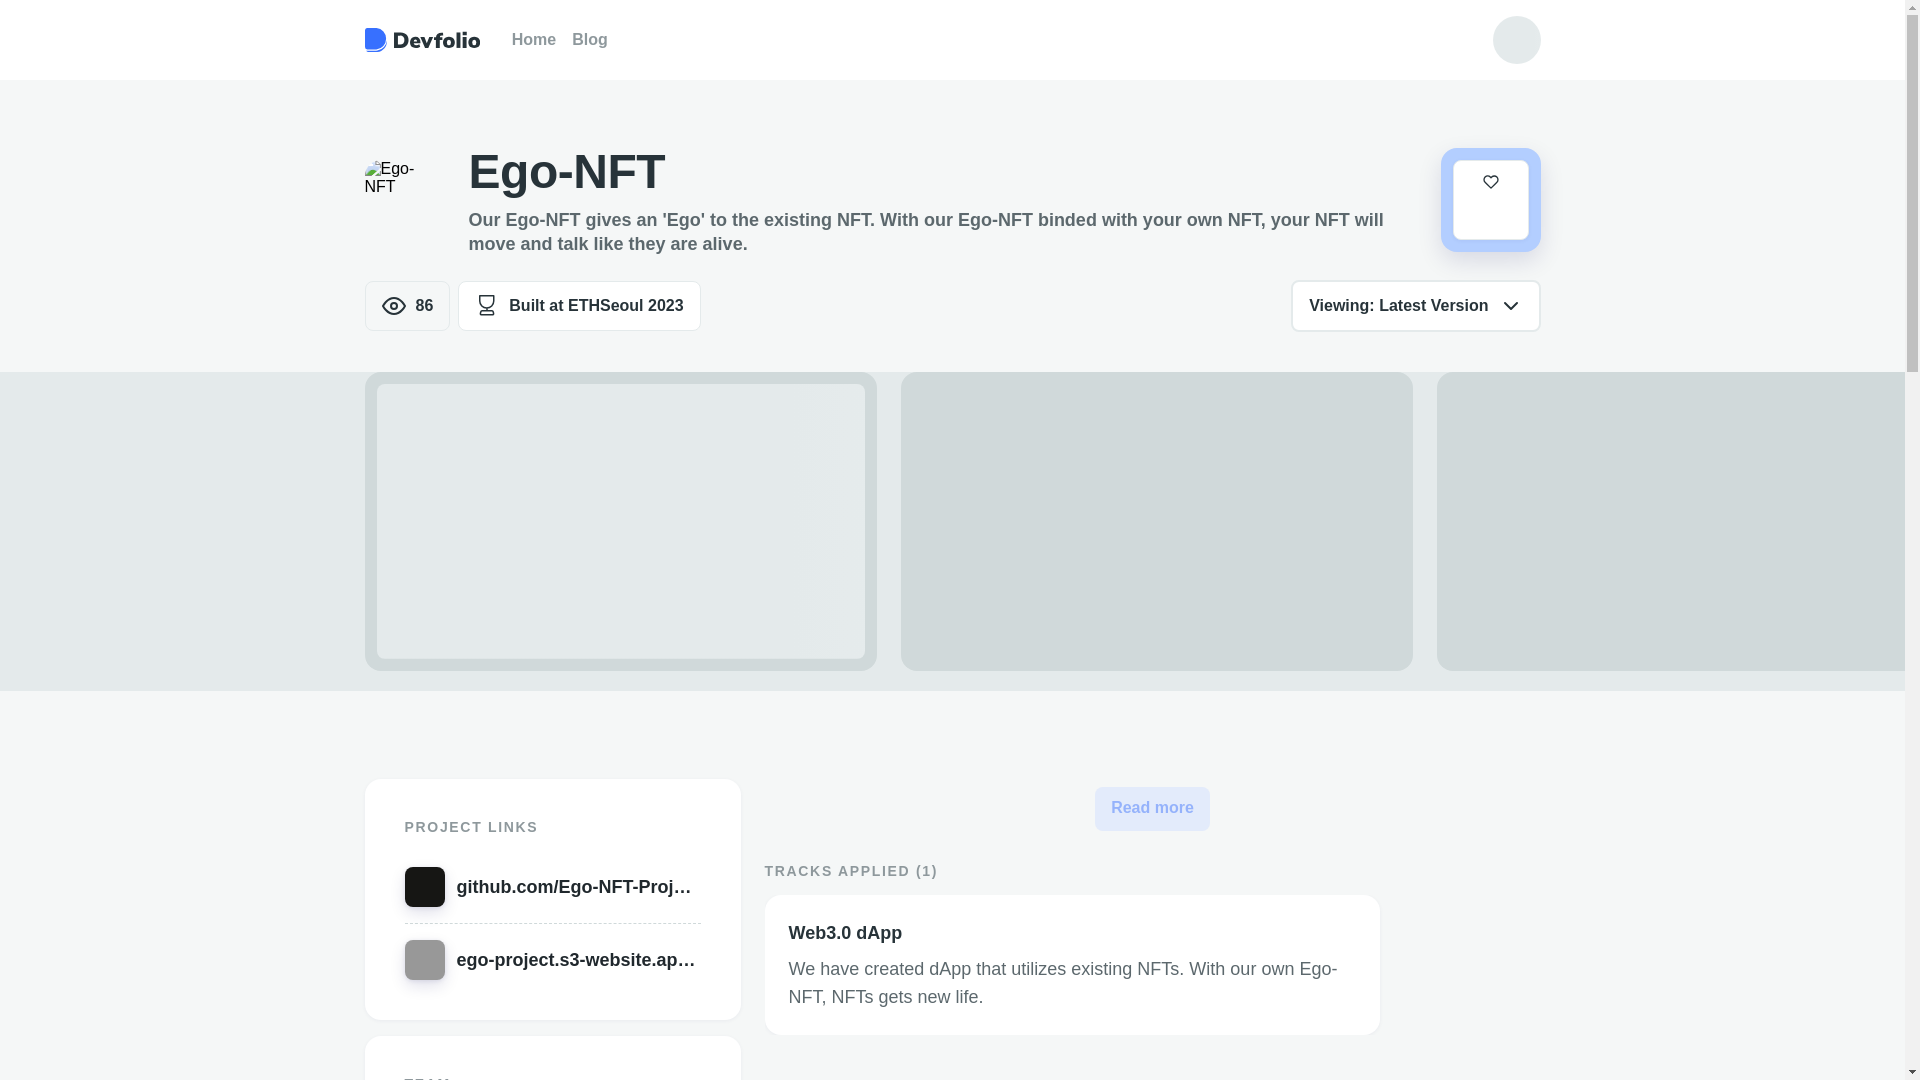  Describe the element at coordinates (1152, 808) in the screenshot. I see `Read more` at that location.